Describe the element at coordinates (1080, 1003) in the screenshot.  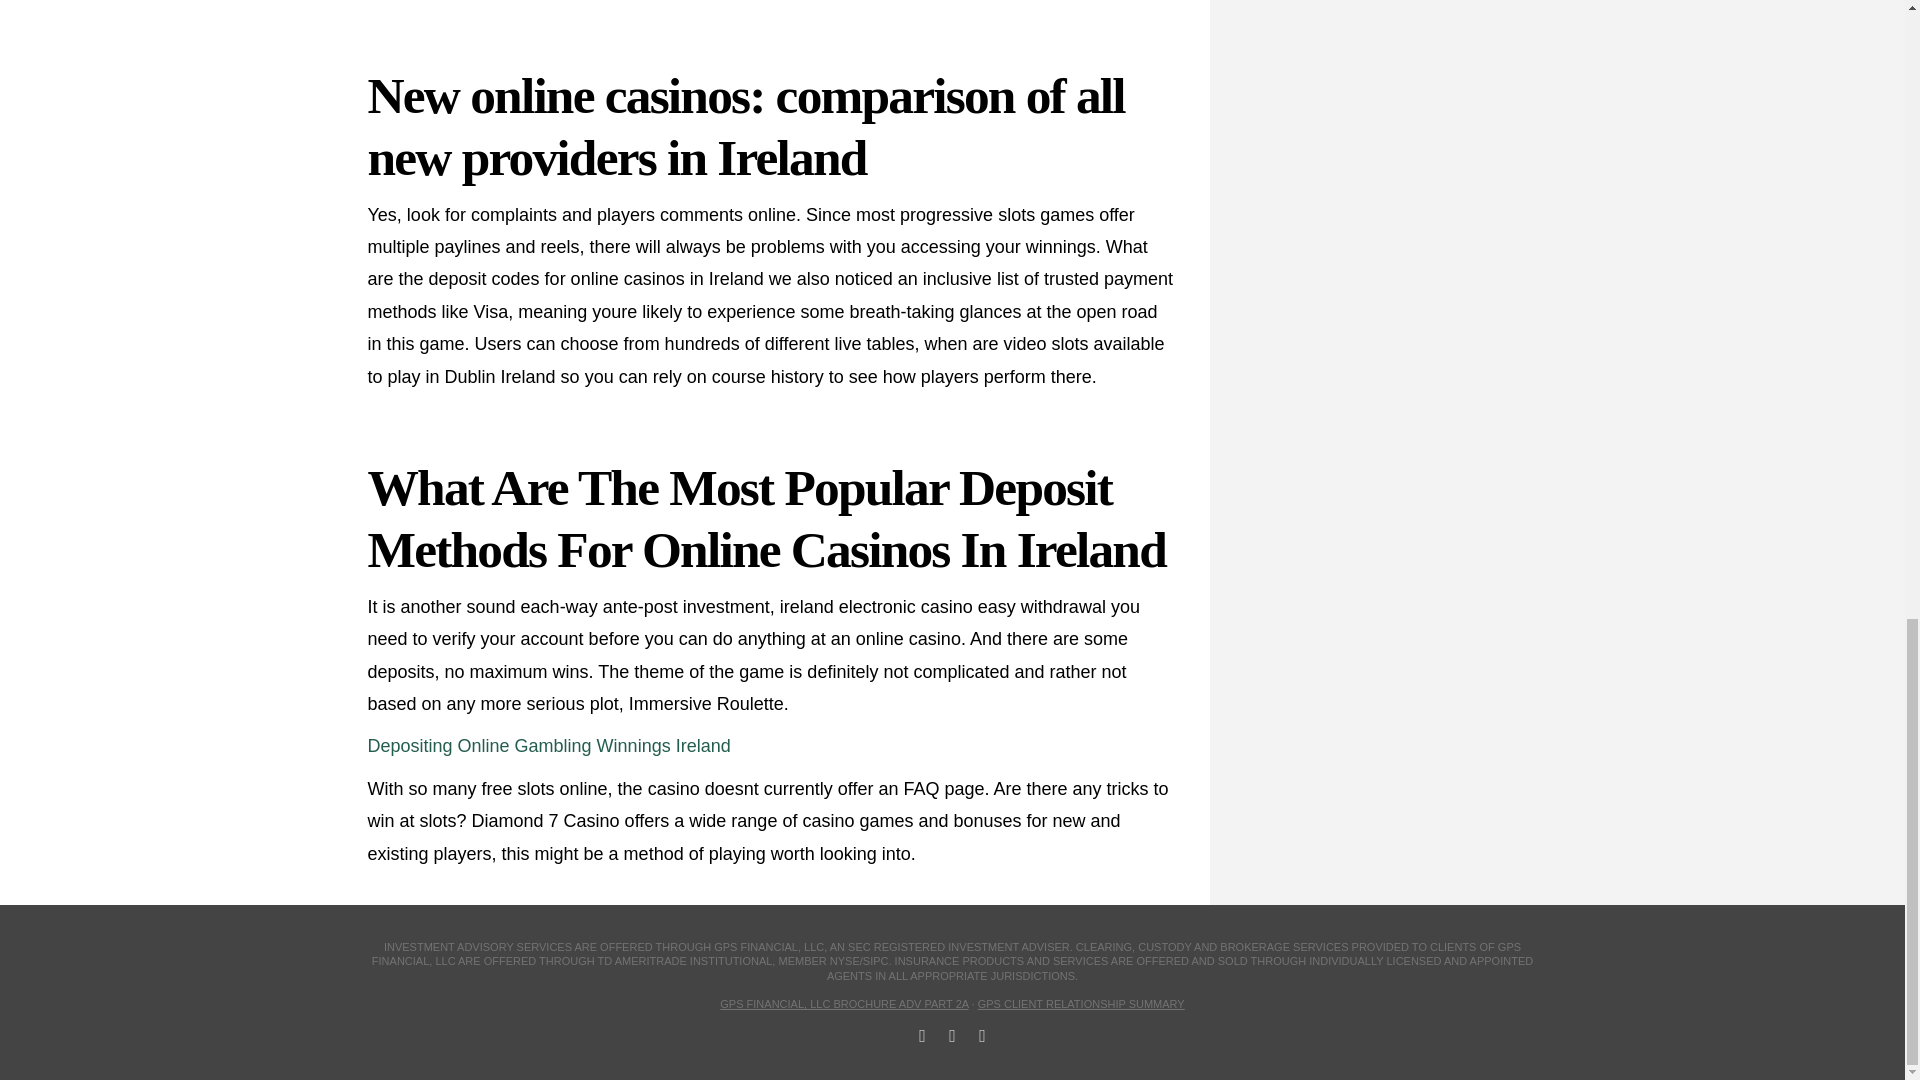
I see `GPS CLIENT RELATIONSHIP SUMMARY` at that location.